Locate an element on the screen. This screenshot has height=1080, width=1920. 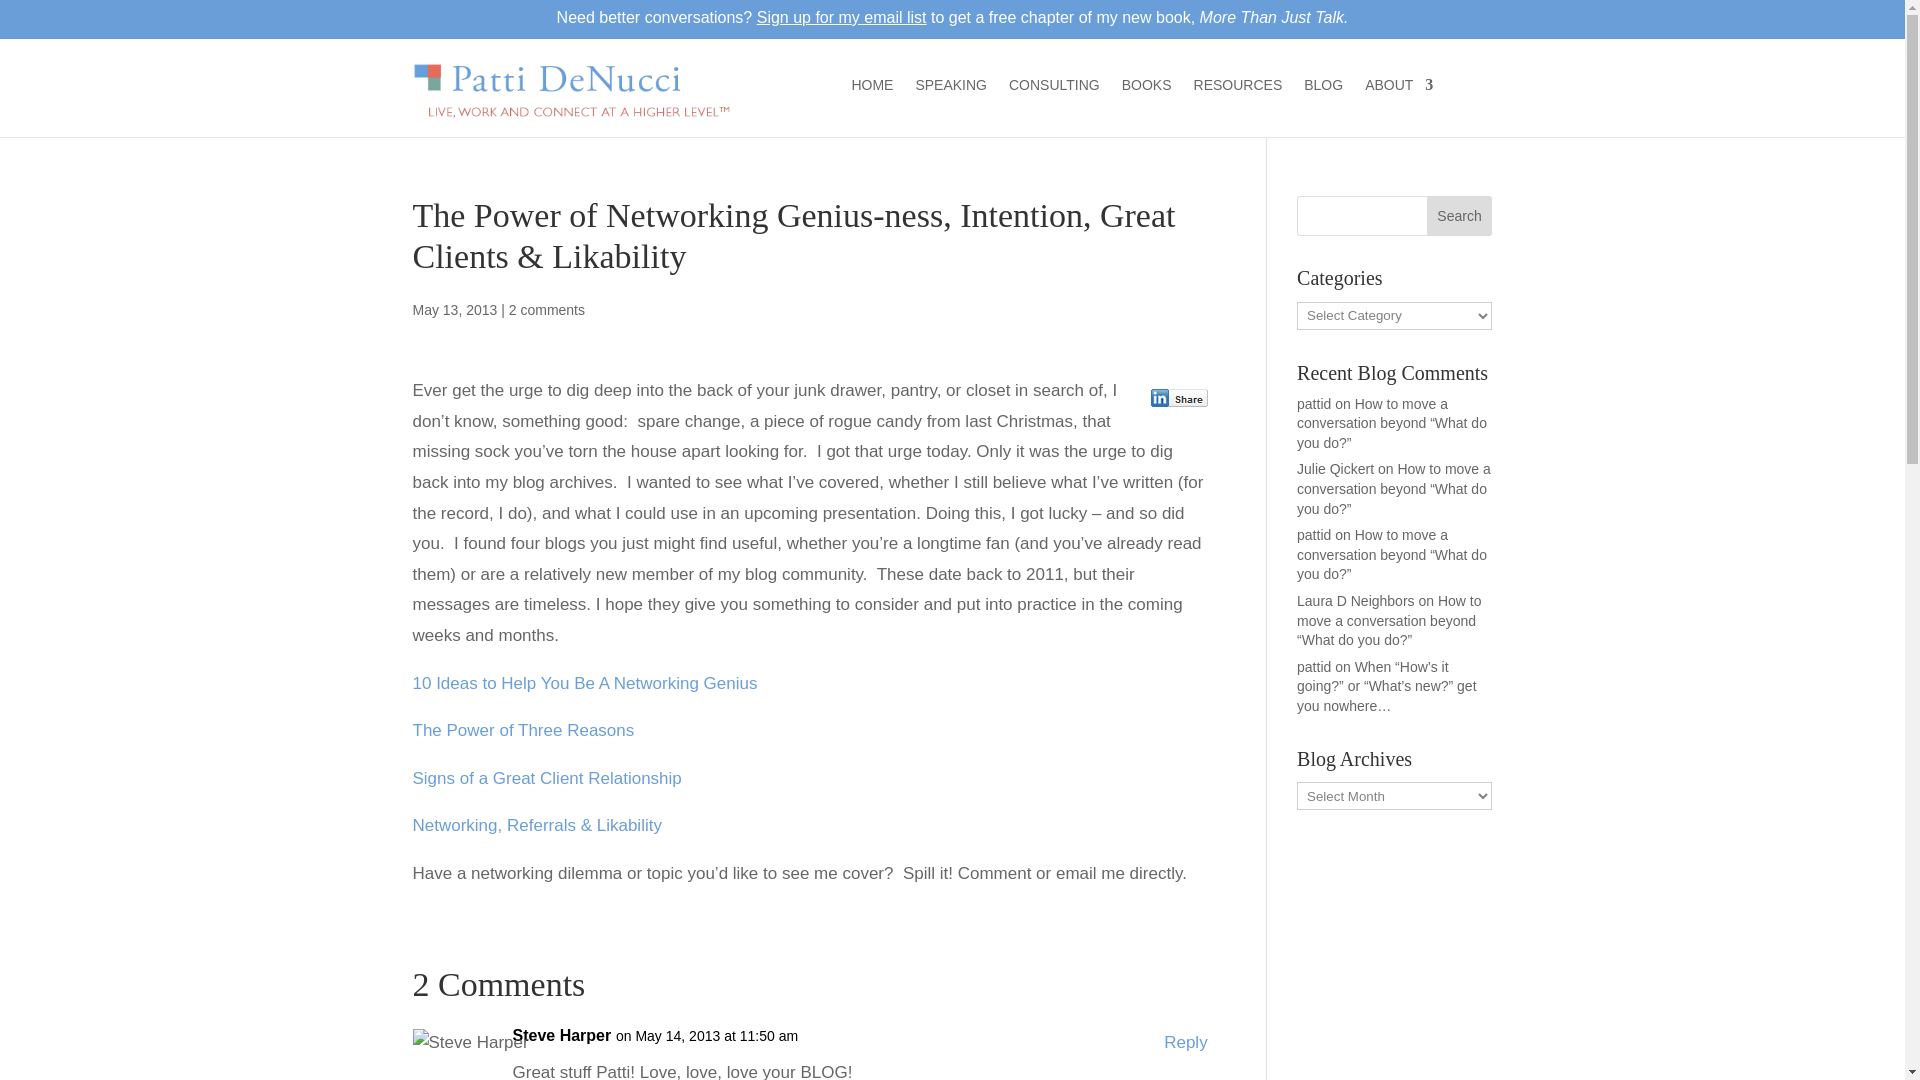
Sign up for my email list is located at coordinates (842, 16).